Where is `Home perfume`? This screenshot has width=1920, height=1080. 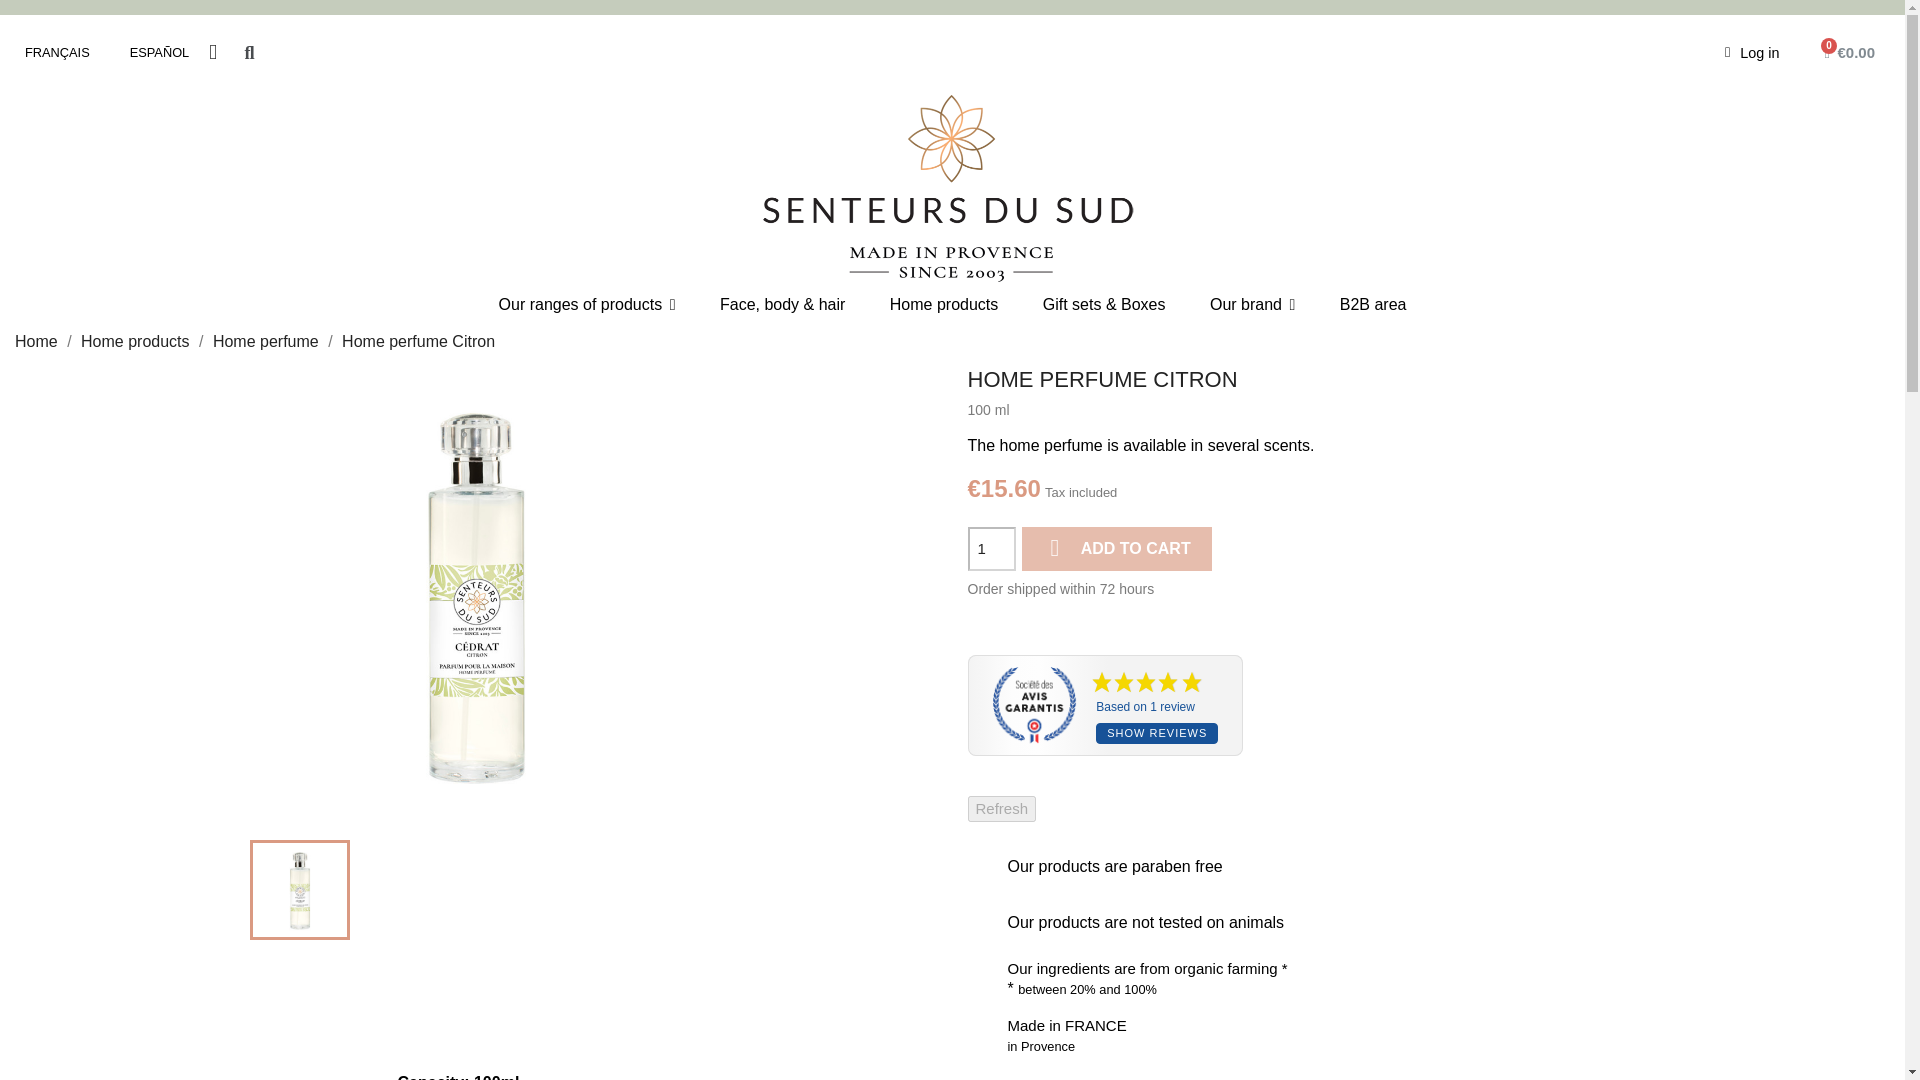
Home perfume is located at coordinates (268, 340).